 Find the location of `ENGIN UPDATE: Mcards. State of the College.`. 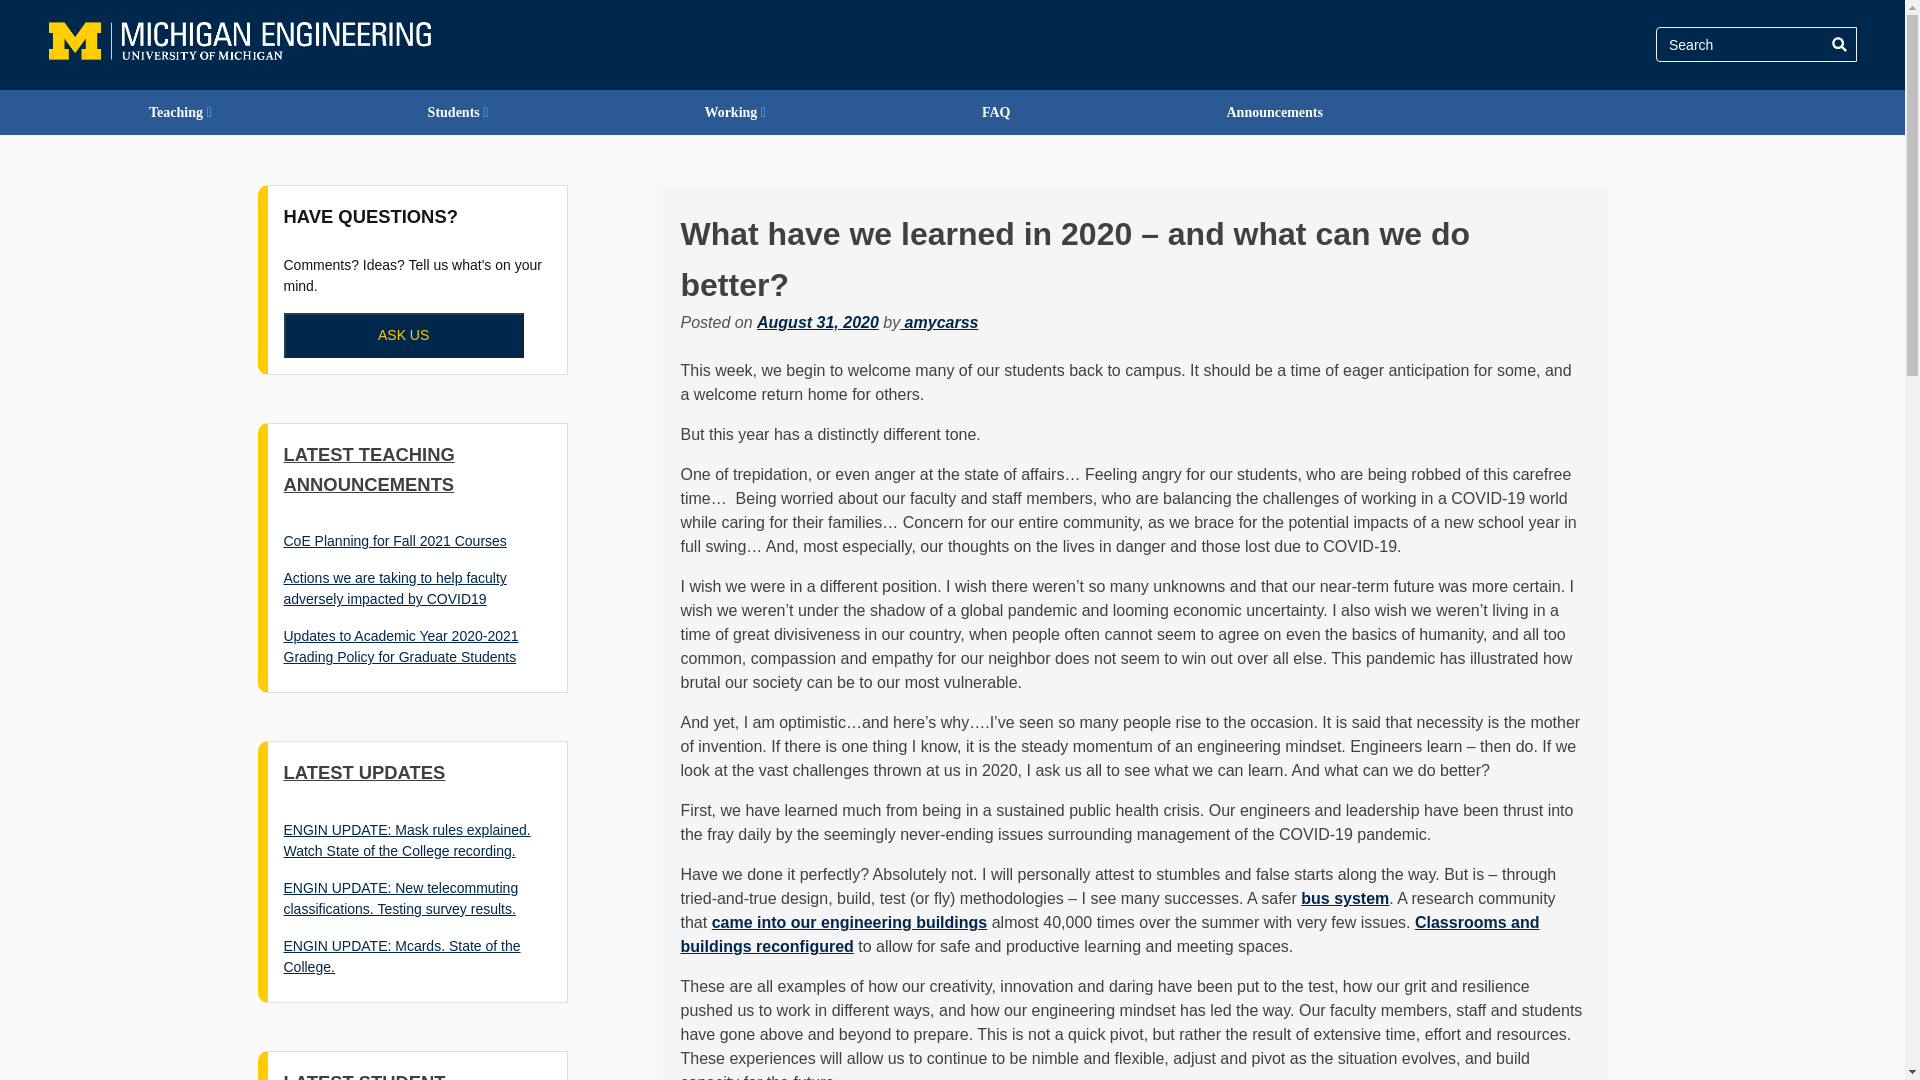

ENGIN UPDATE: Mcards. State of the College. is located at coordinates (402, 956).